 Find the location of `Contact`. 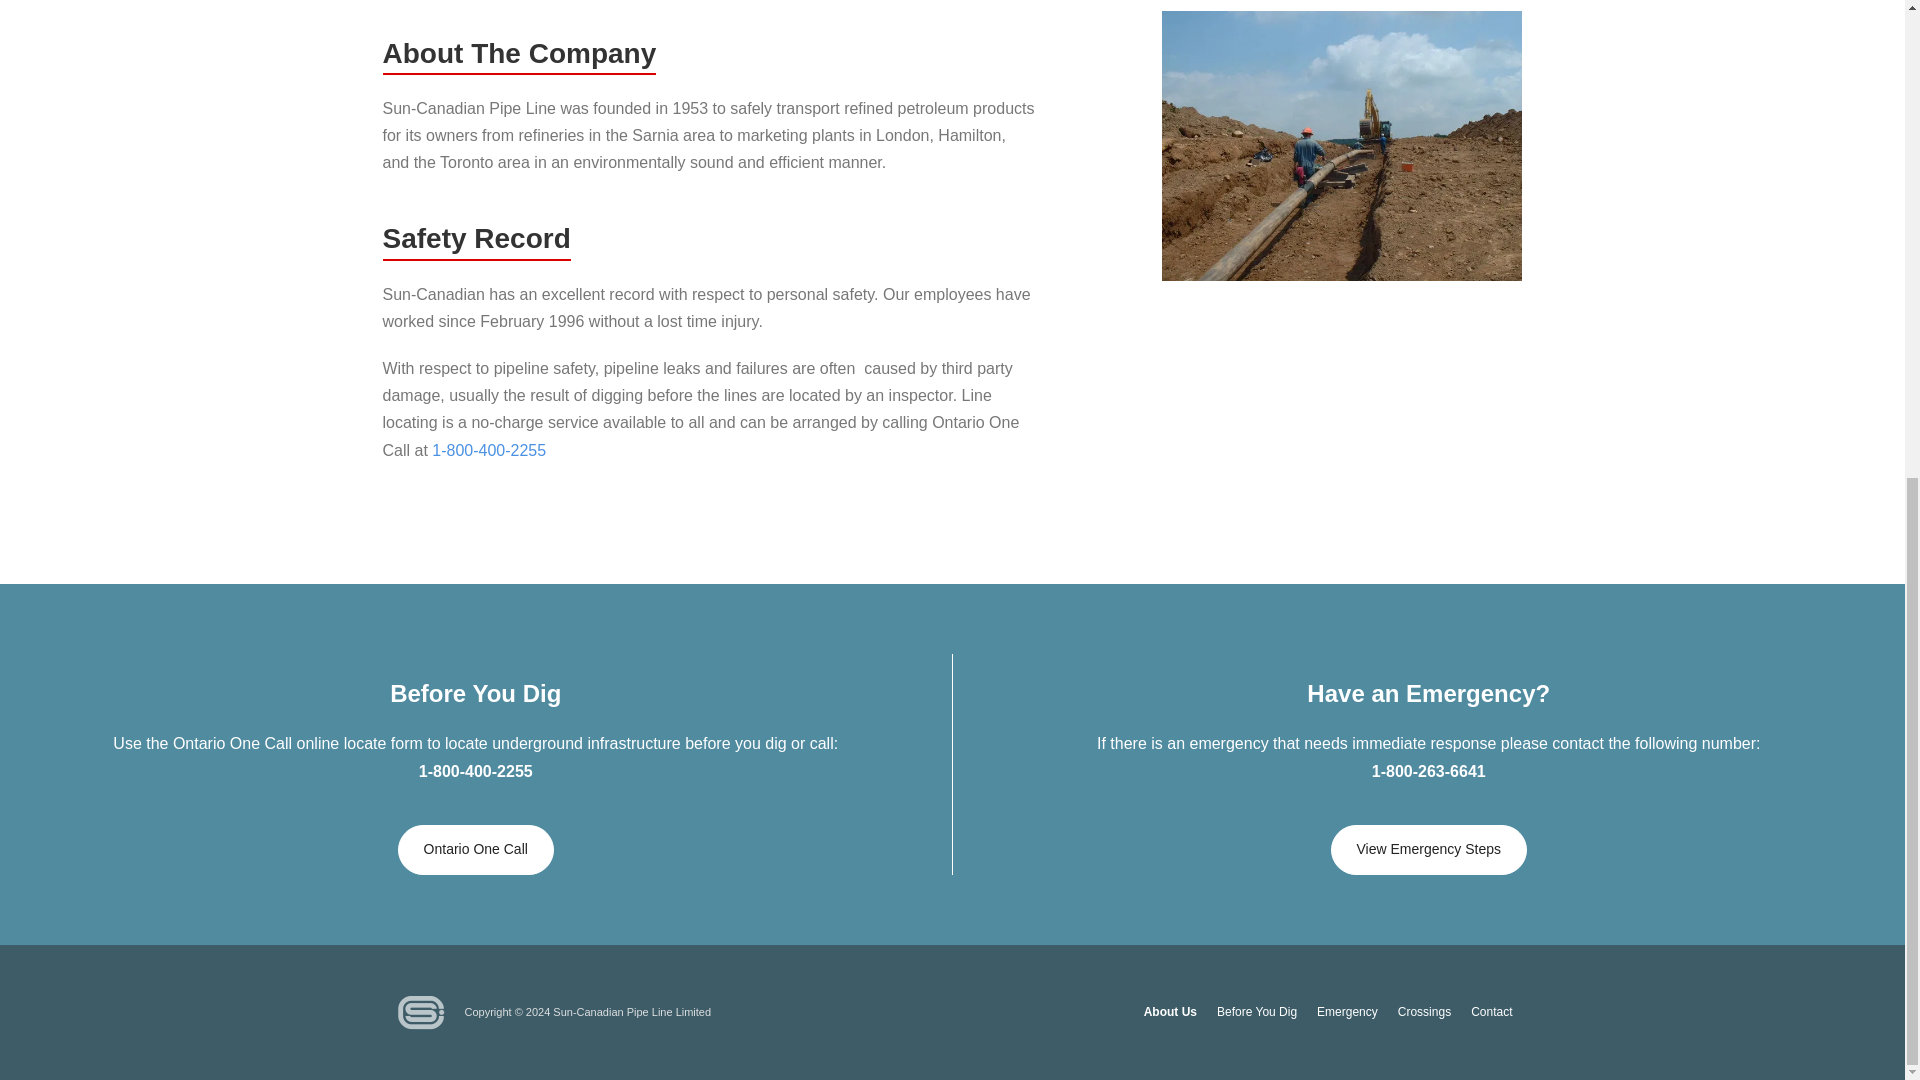

Contact is located at coordinates (1492, 1012).